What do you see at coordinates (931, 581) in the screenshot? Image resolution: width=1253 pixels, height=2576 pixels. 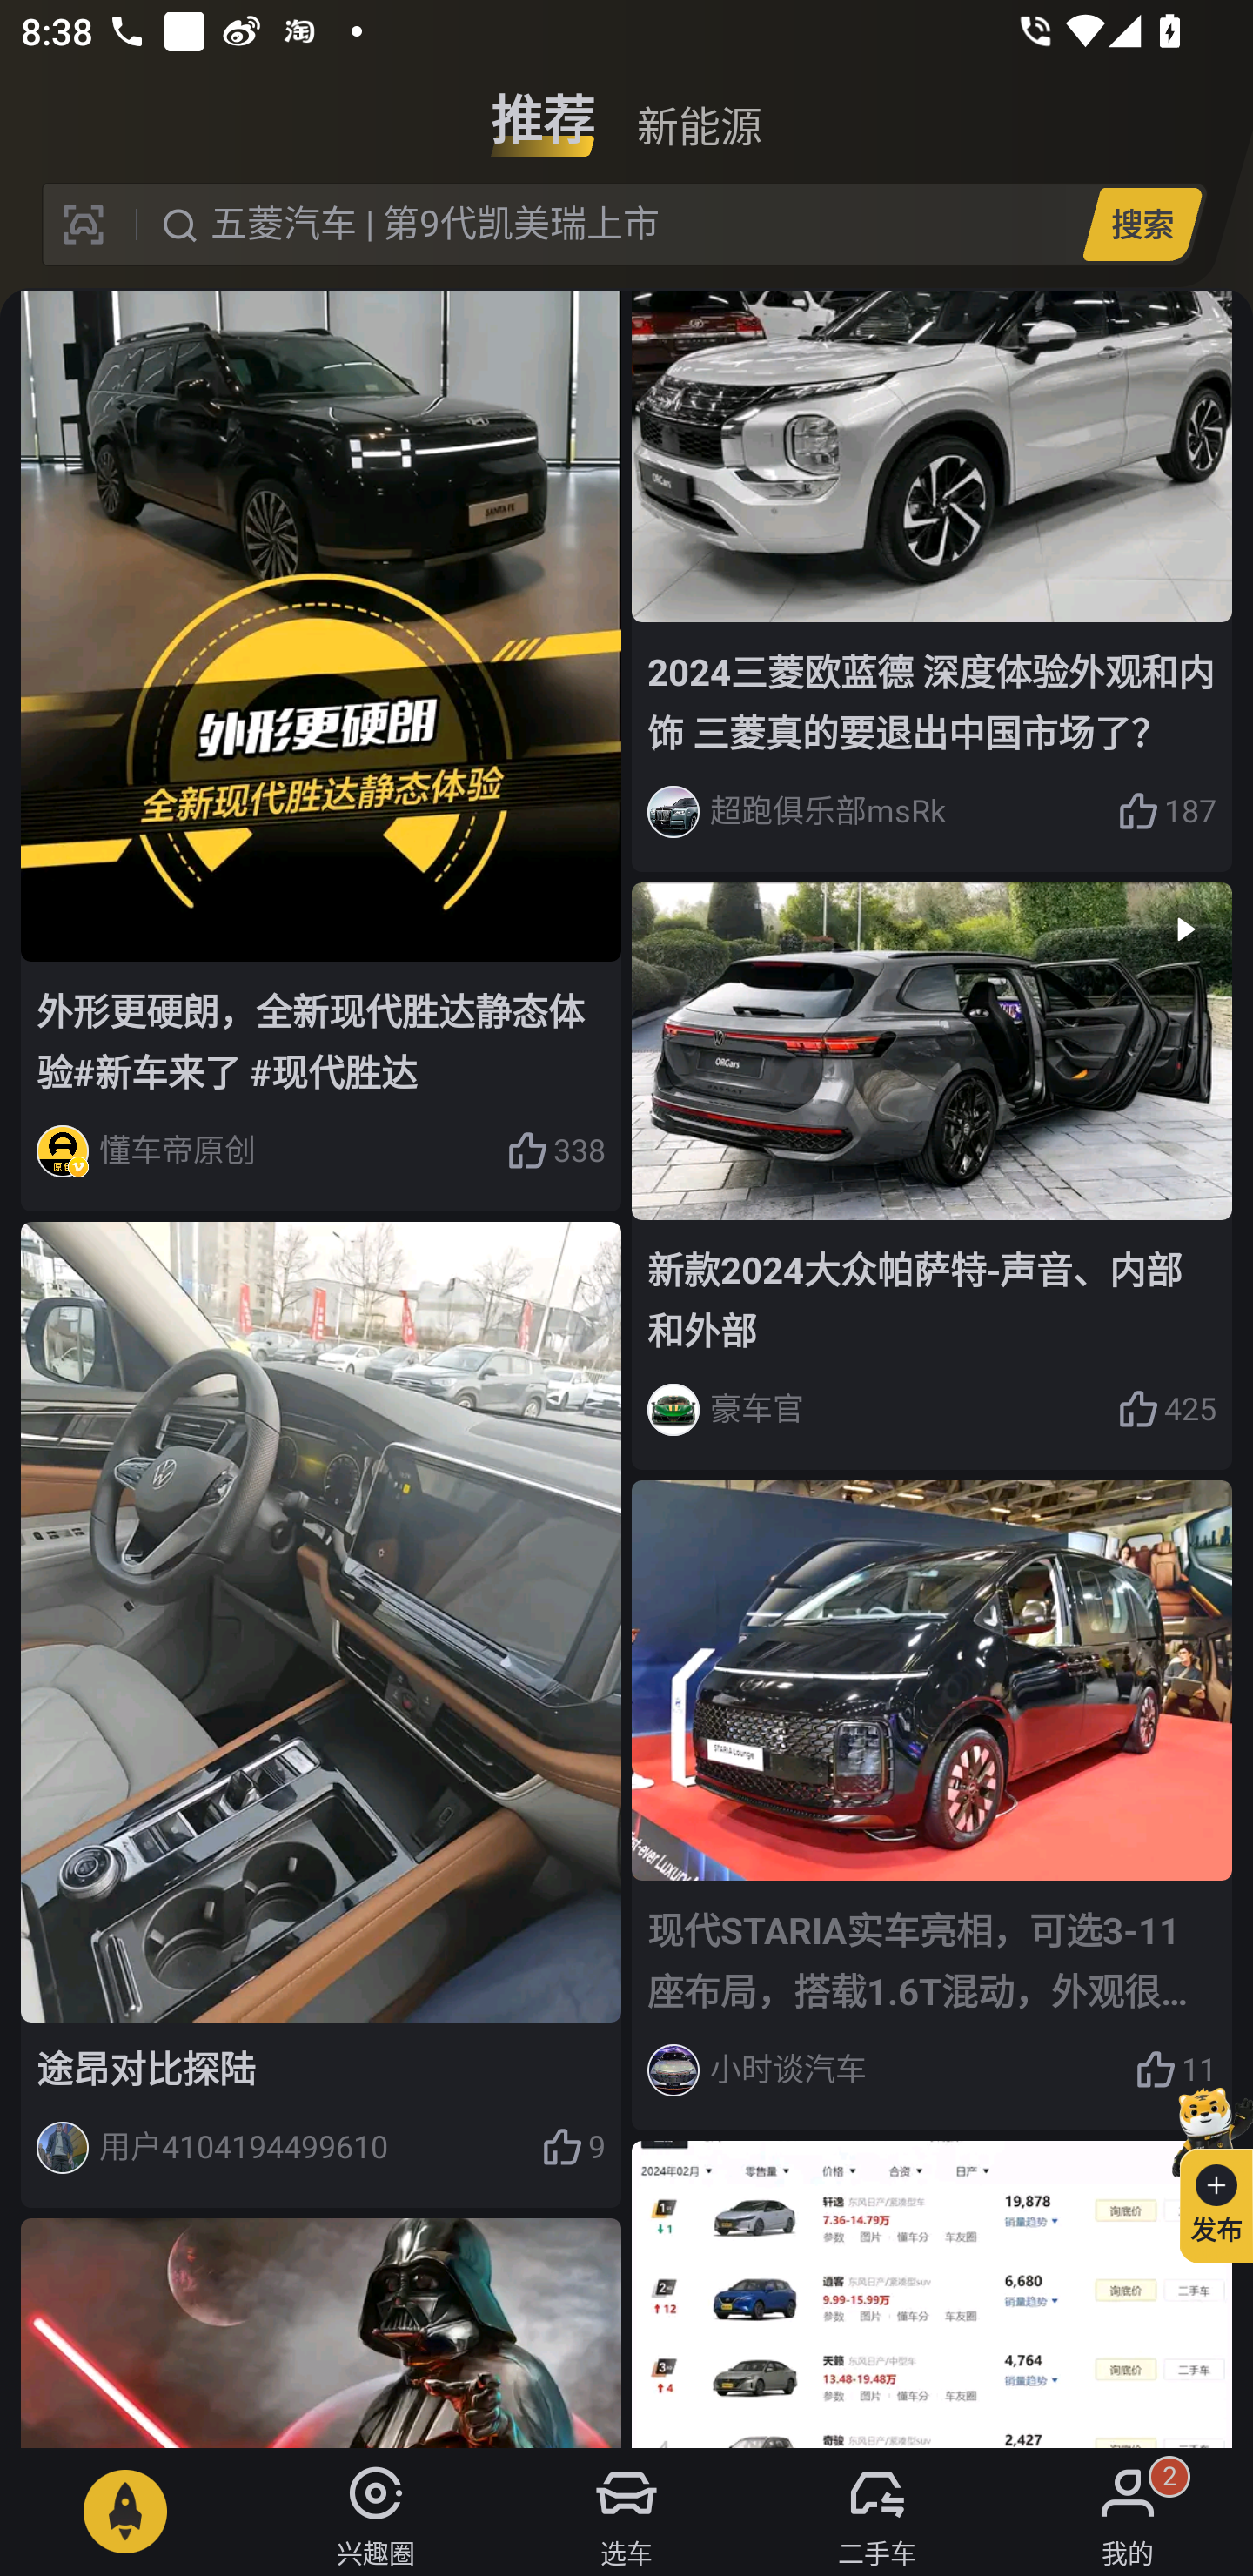 I see ` 2024三菱欧蓝德 深度体验外观和内饰 三菱真的要退出中国市场了？ 超跑俱乐部msRk 187` at bounding box center [931, 581].